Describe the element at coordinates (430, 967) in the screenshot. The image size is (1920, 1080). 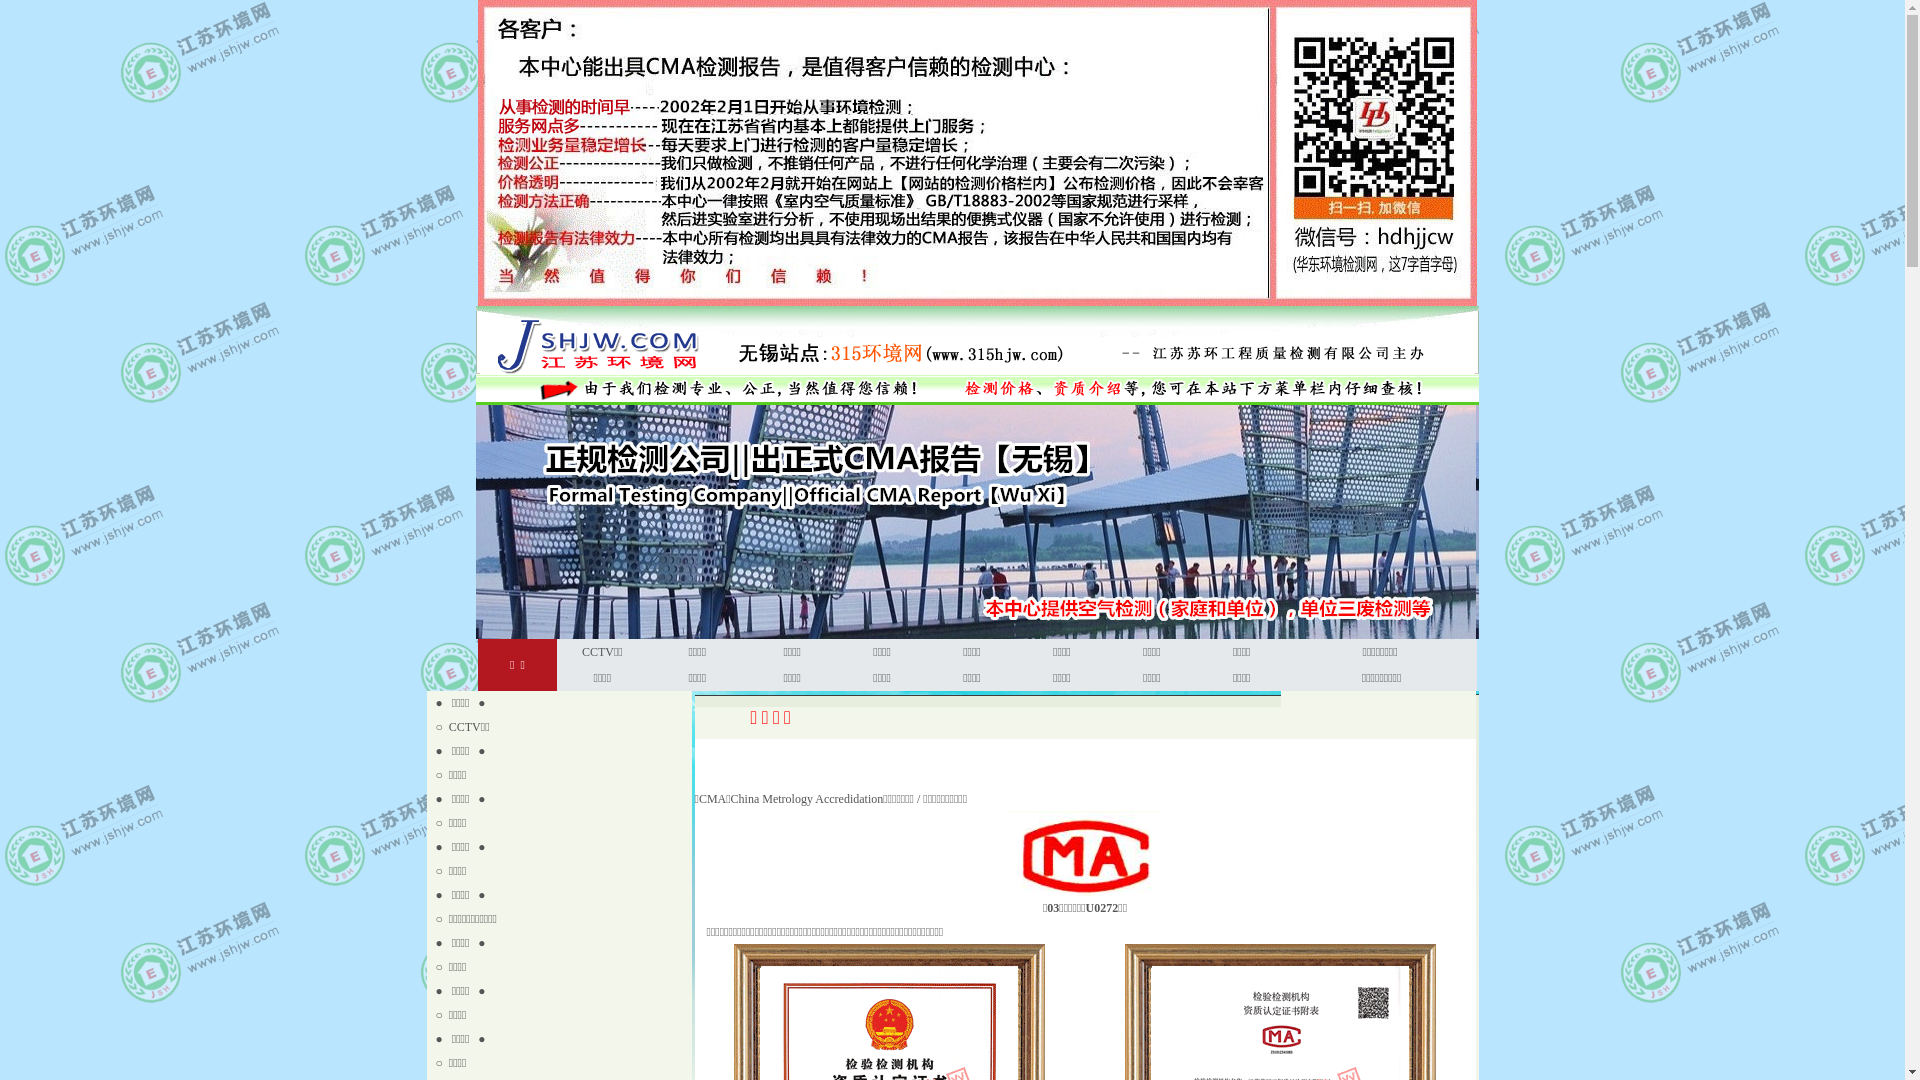
I see `   ` at that location.